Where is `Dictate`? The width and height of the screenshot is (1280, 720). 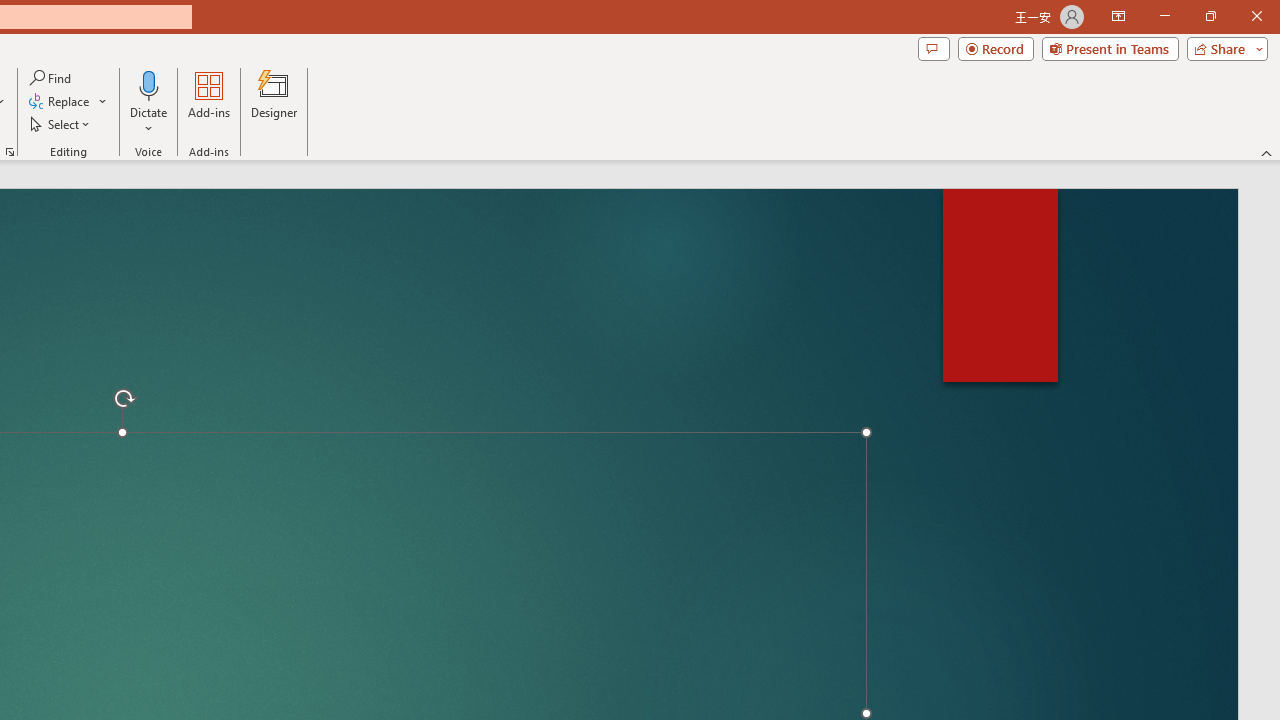 Dictate is located at coordinates (149, 84).